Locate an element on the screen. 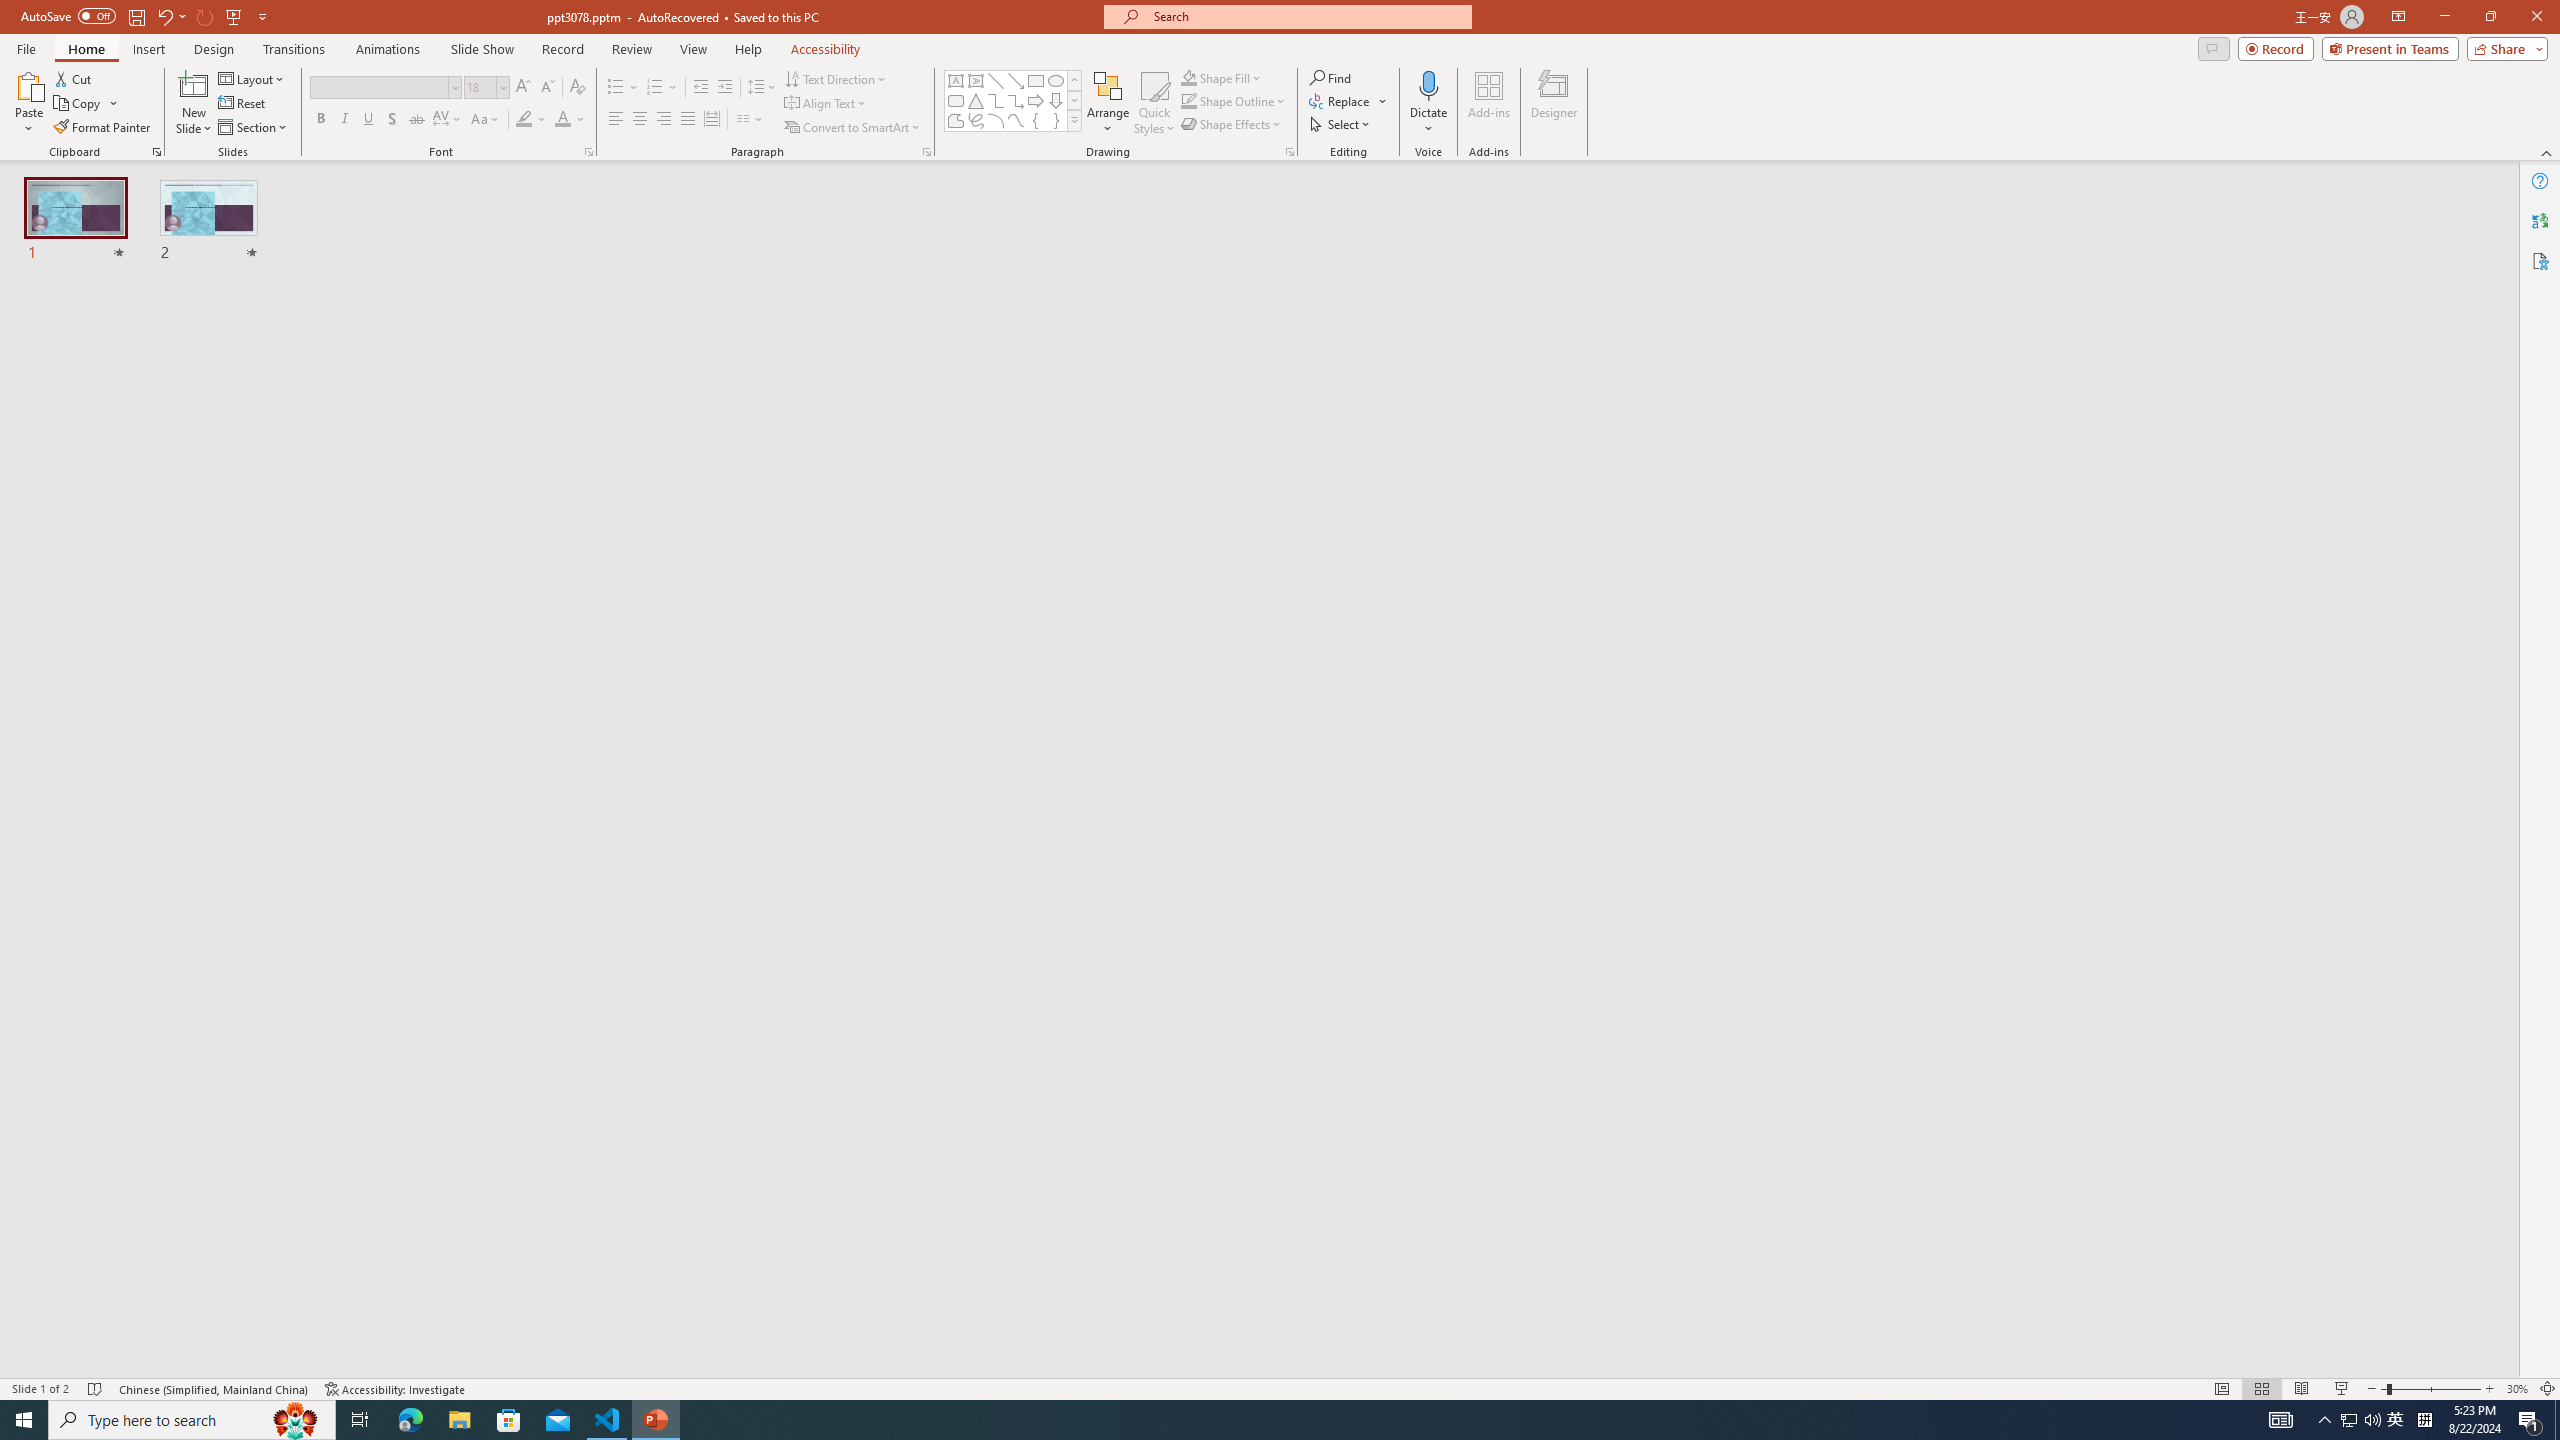  Select is located at coordinates (1341, 124).